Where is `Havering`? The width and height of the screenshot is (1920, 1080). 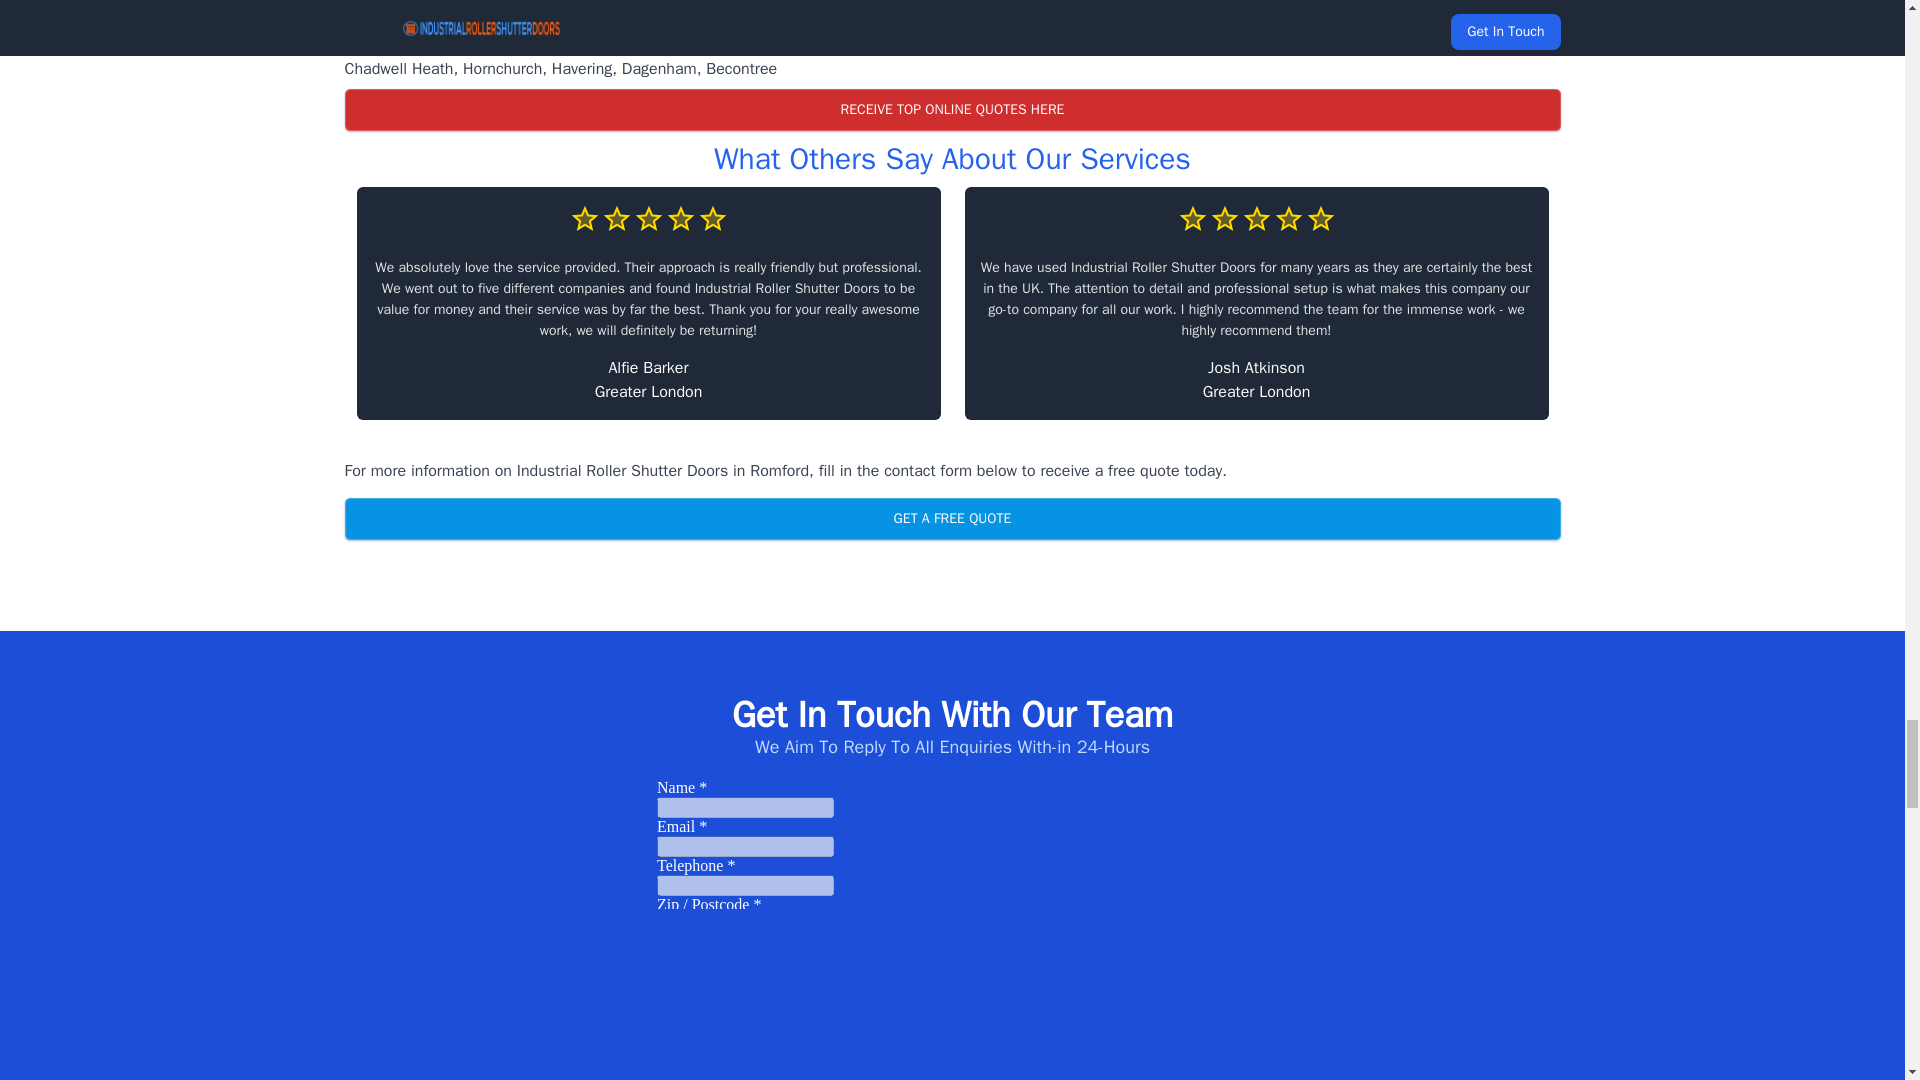
Havering is located at coordinates (582, 68).